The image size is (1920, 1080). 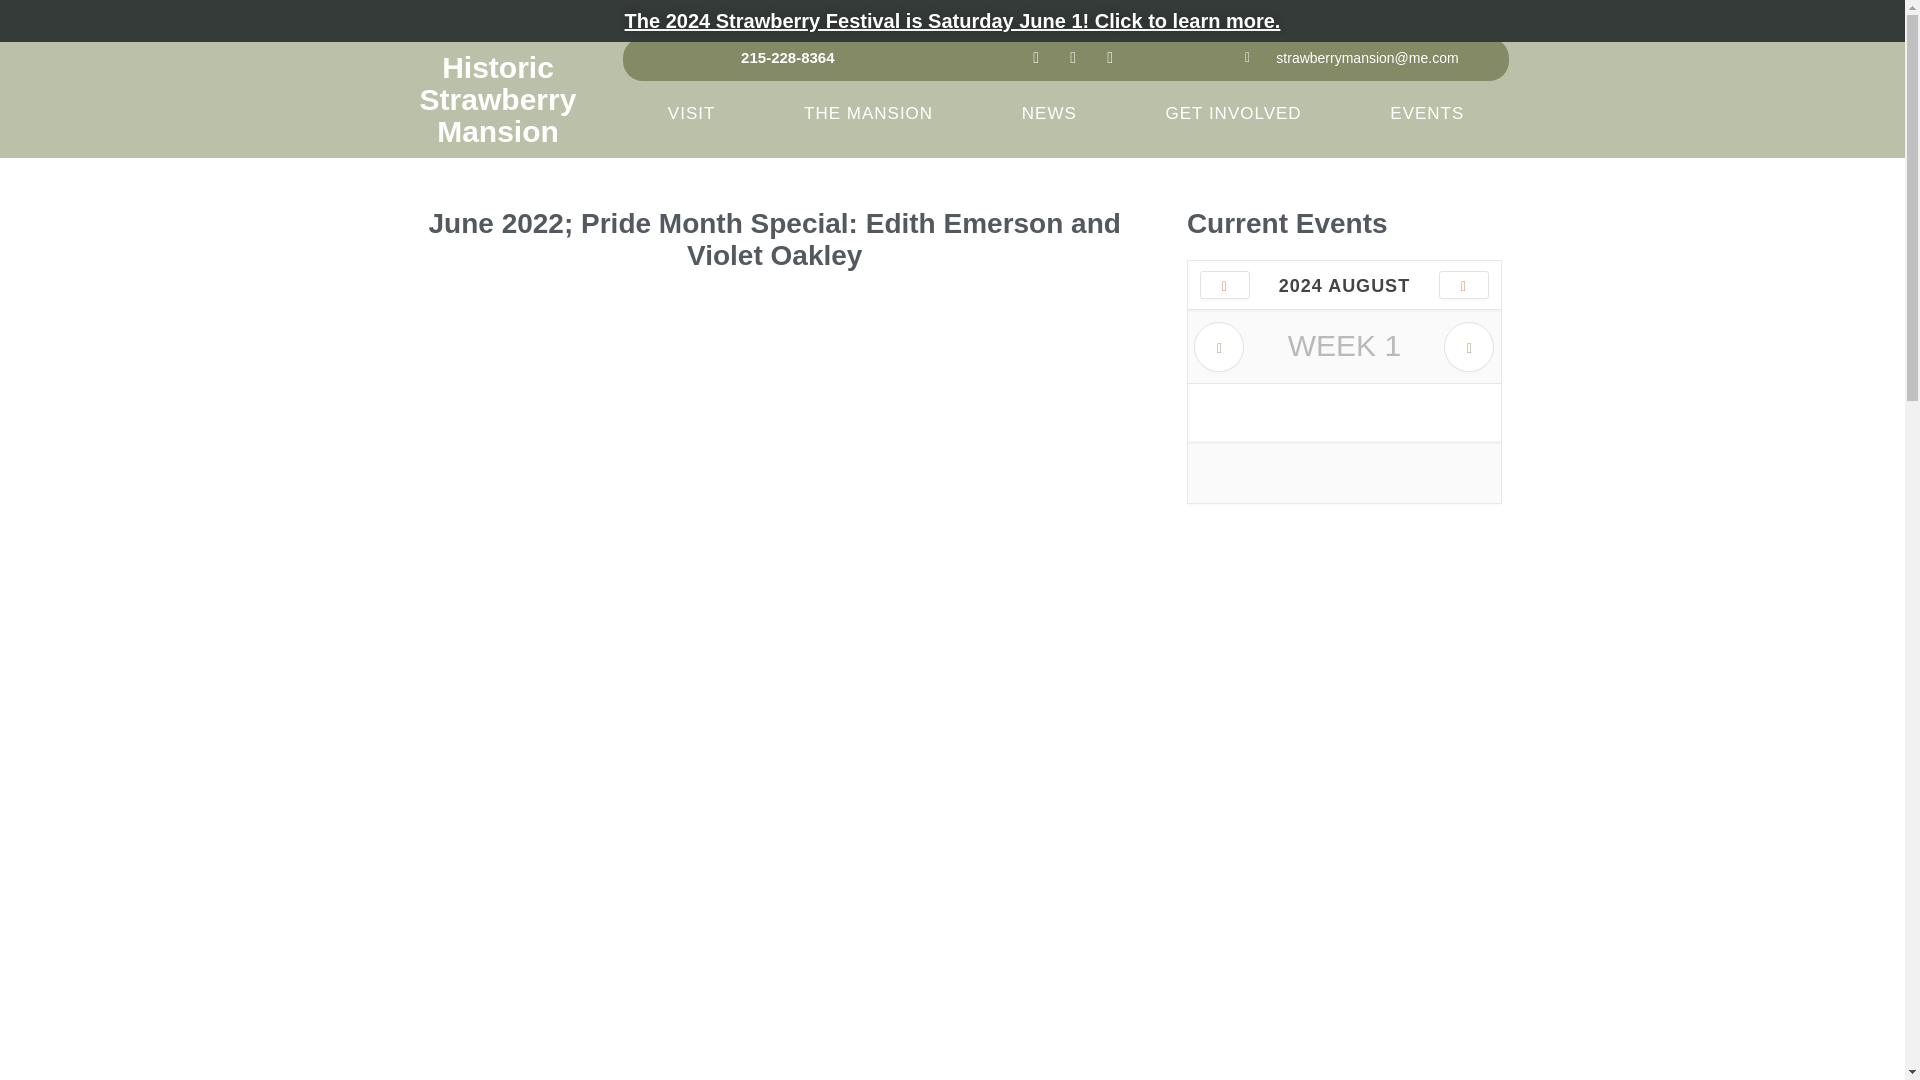 I want to click on GET INVOLVED, so click(x=1233, y=114).